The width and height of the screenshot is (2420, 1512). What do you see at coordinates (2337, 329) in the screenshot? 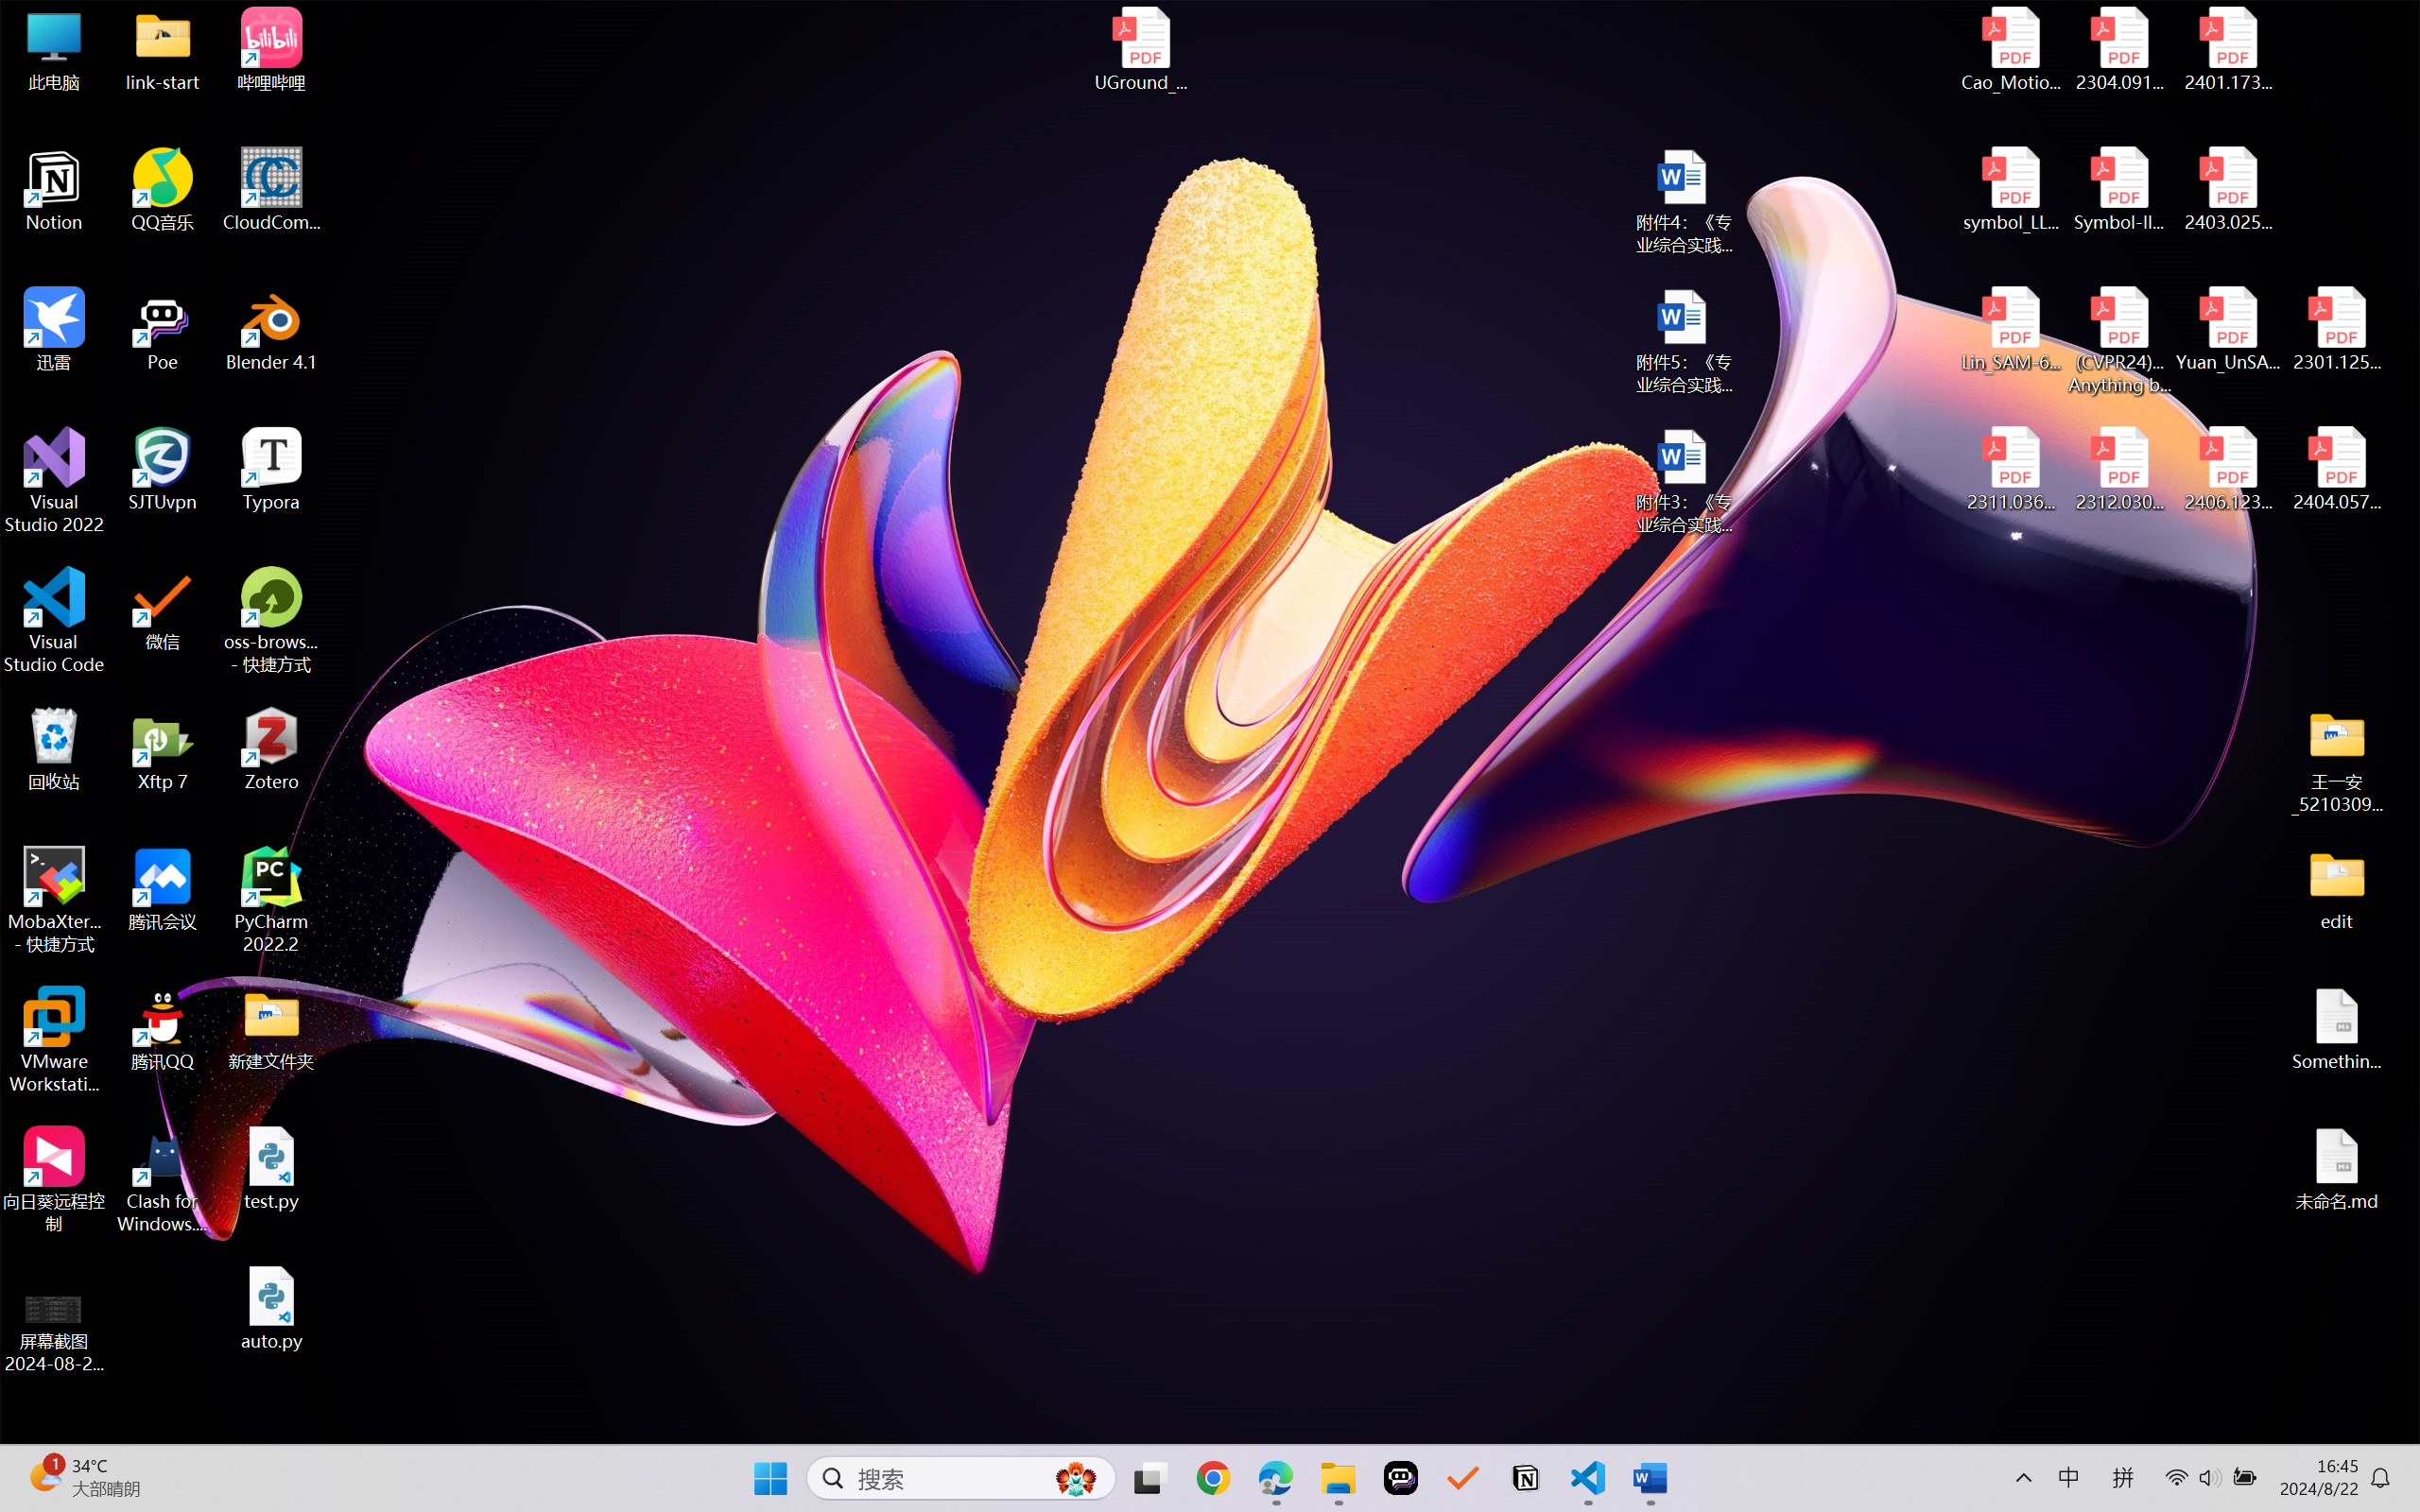
I see `2301.12597v3.pdf` at bounding box center [2337, 329].